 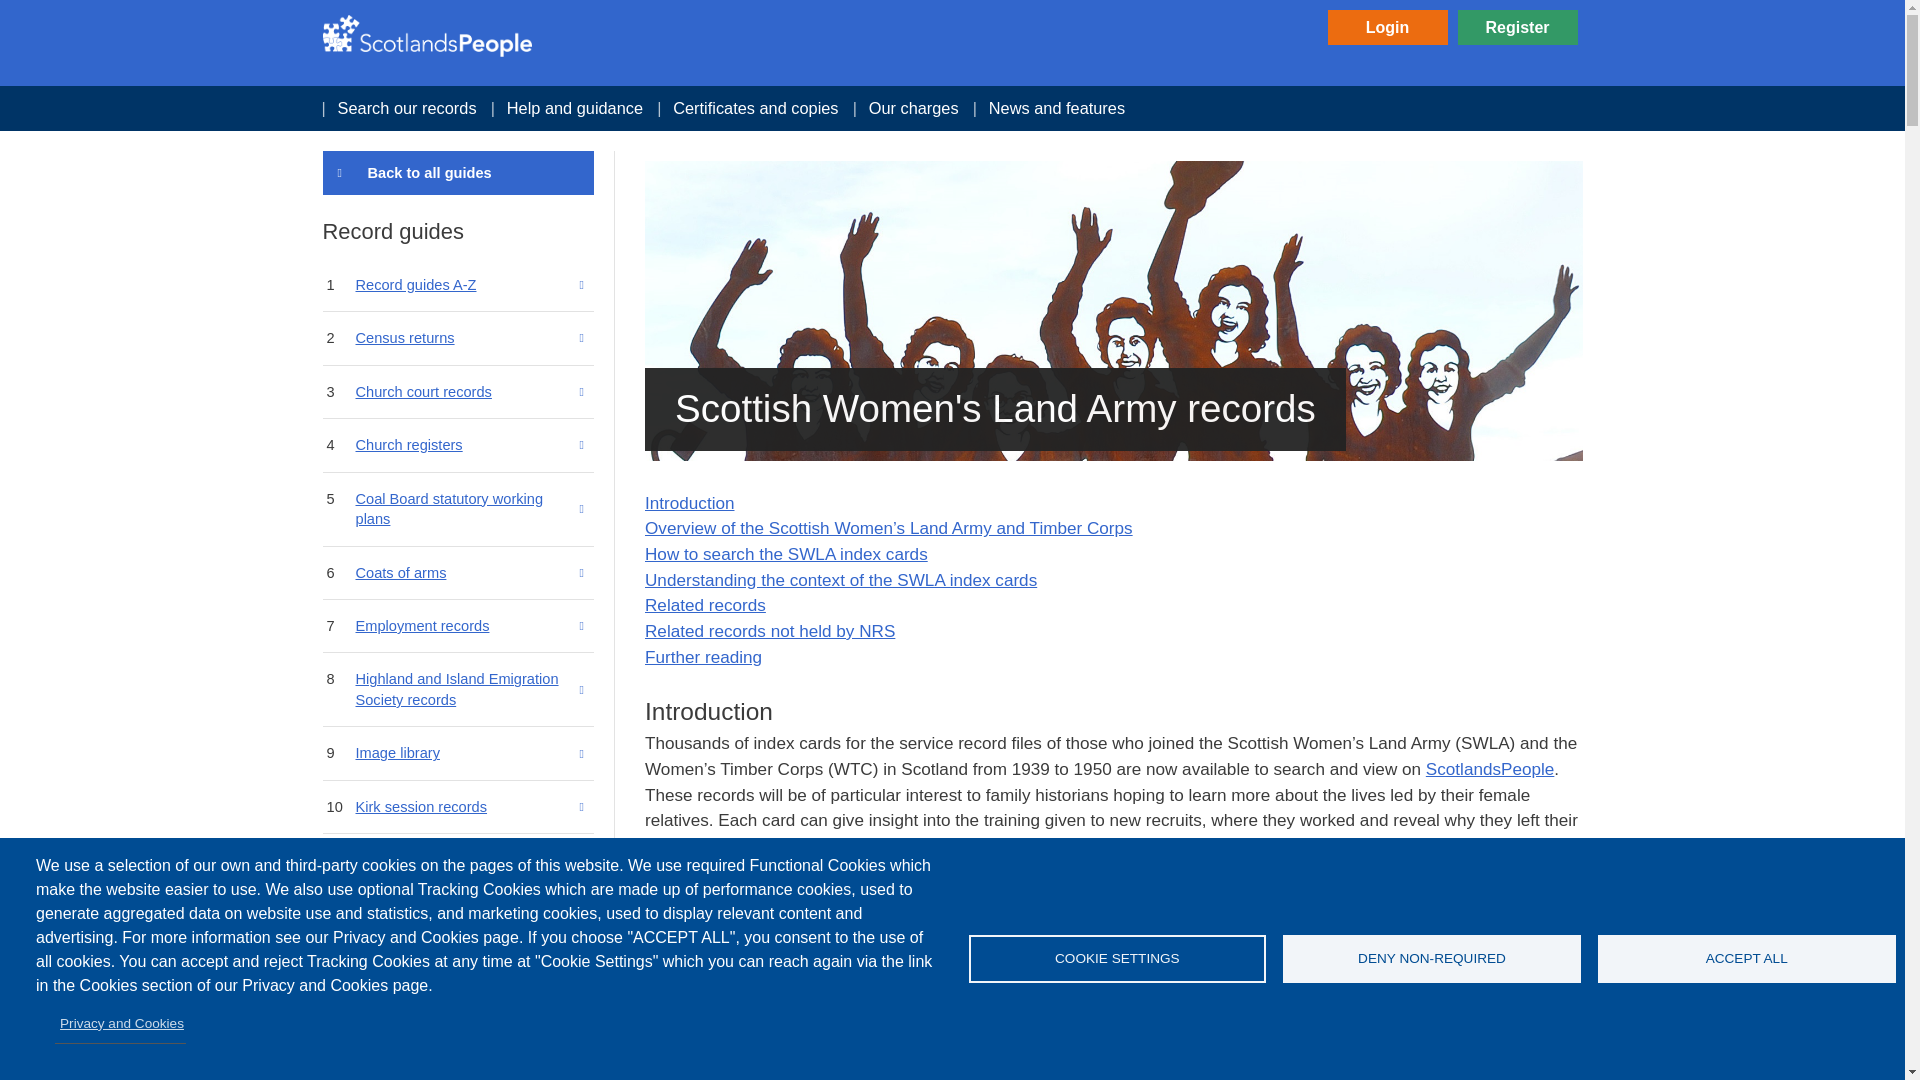 I want to click on Home, so click(x=426, y=36).